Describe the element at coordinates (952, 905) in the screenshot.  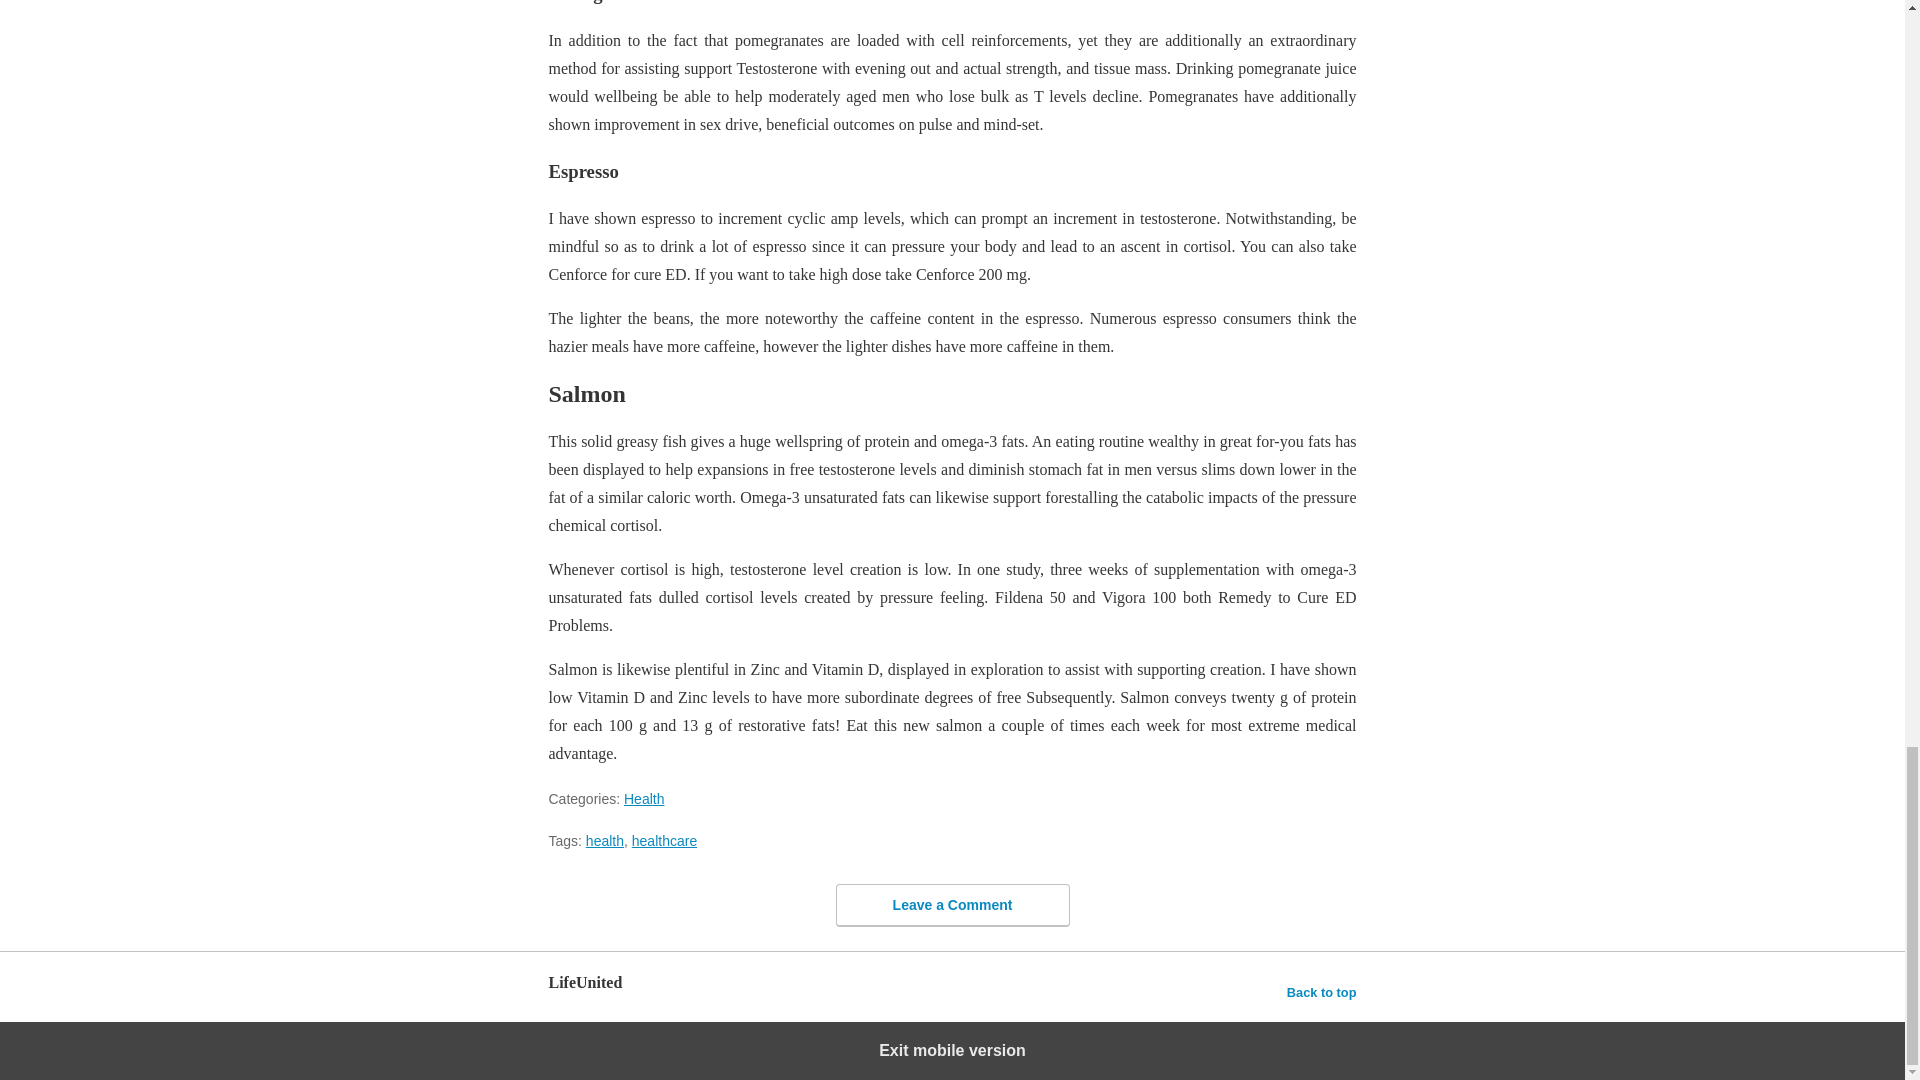
I see `Leave a Comment` at that location.